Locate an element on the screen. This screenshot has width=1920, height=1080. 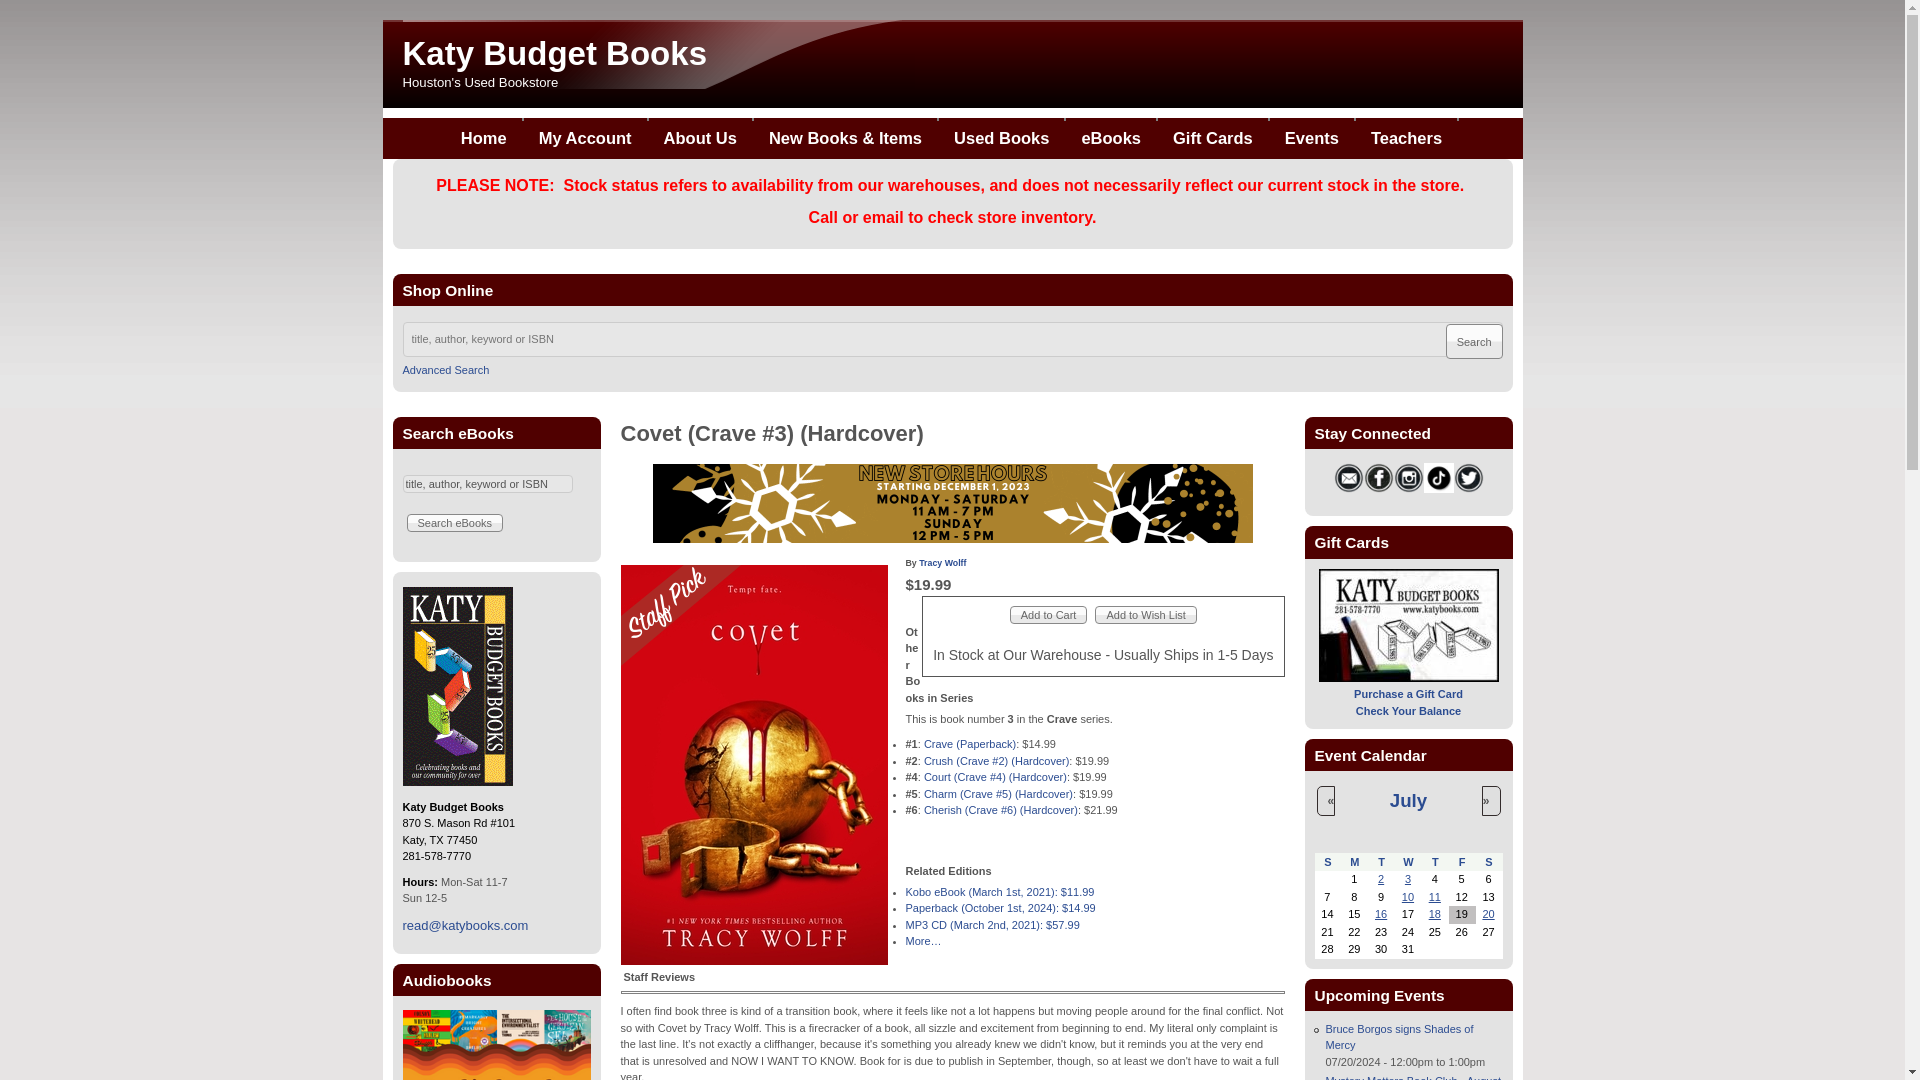
Used Books is located at coordinates (1000, 138).